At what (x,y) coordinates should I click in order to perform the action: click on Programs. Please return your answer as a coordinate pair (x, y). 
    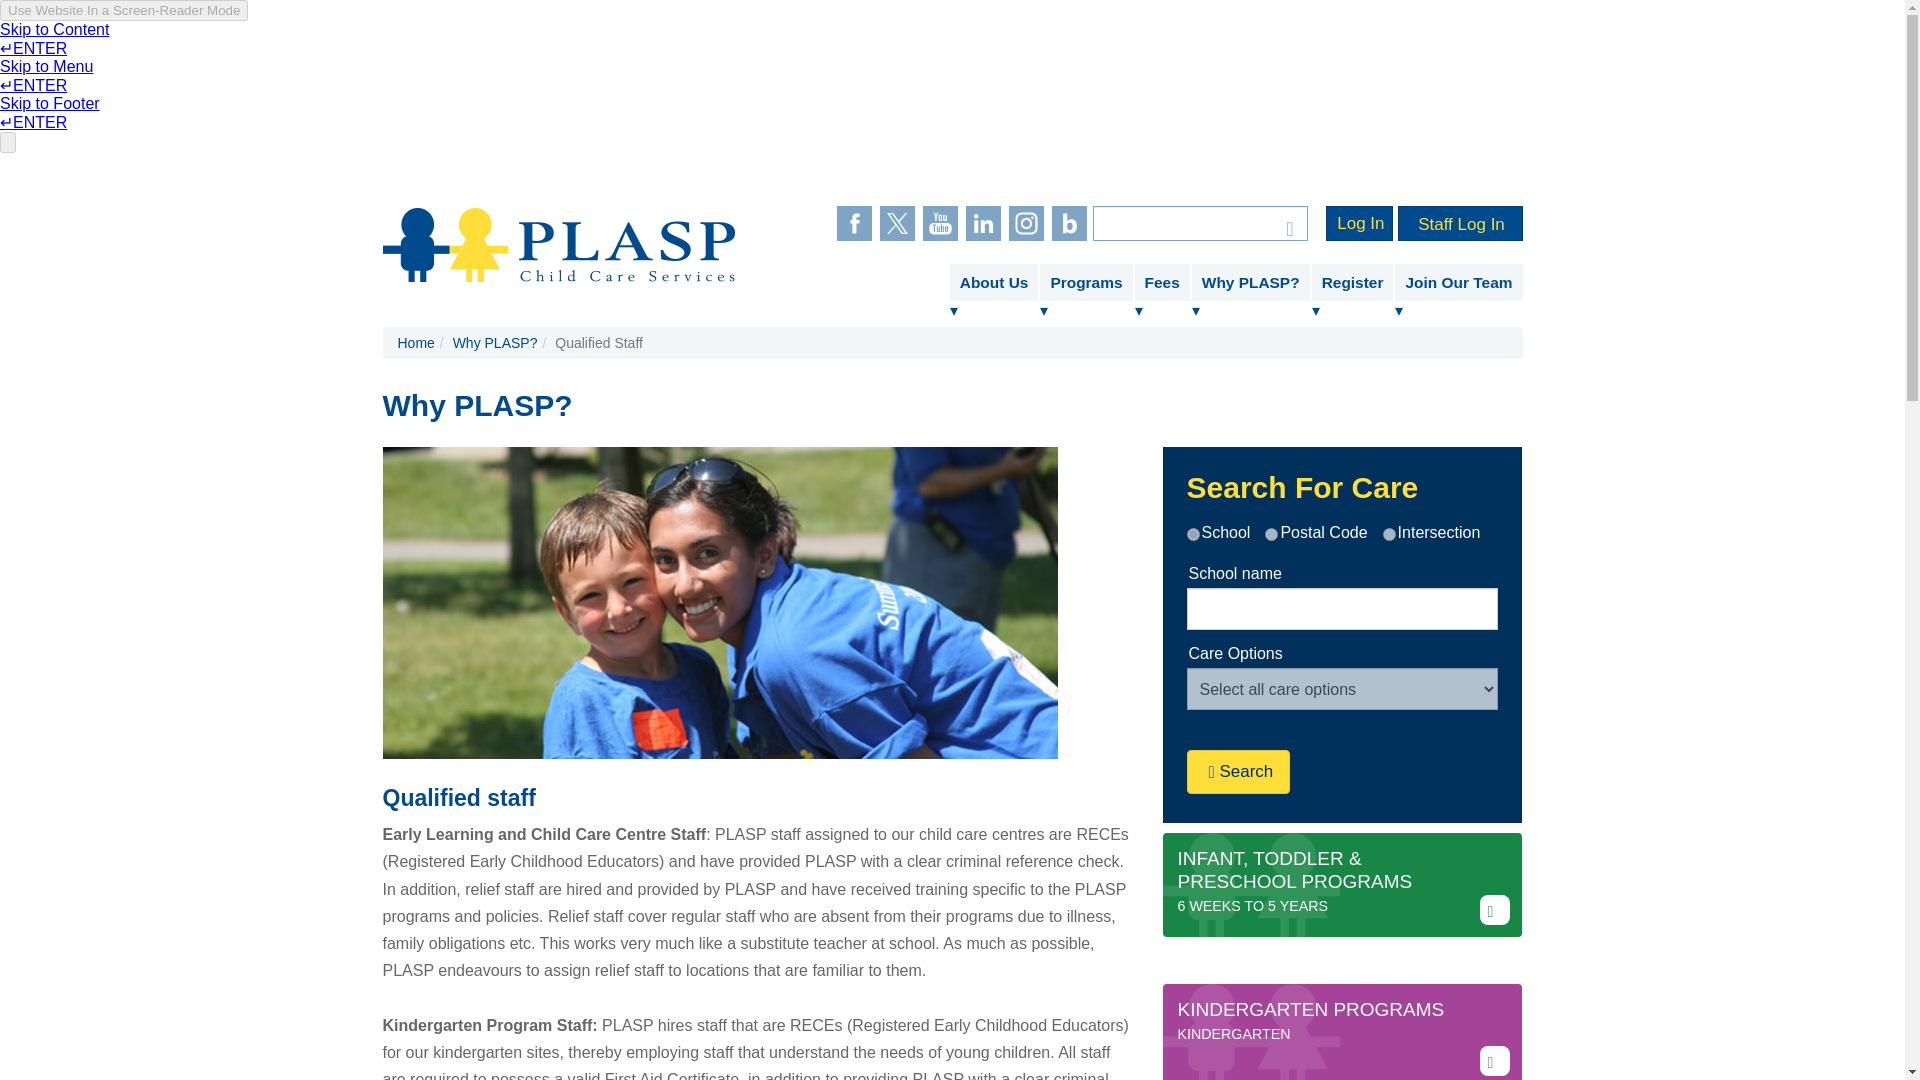
    Looking at the image, I should click on (1086, 282).